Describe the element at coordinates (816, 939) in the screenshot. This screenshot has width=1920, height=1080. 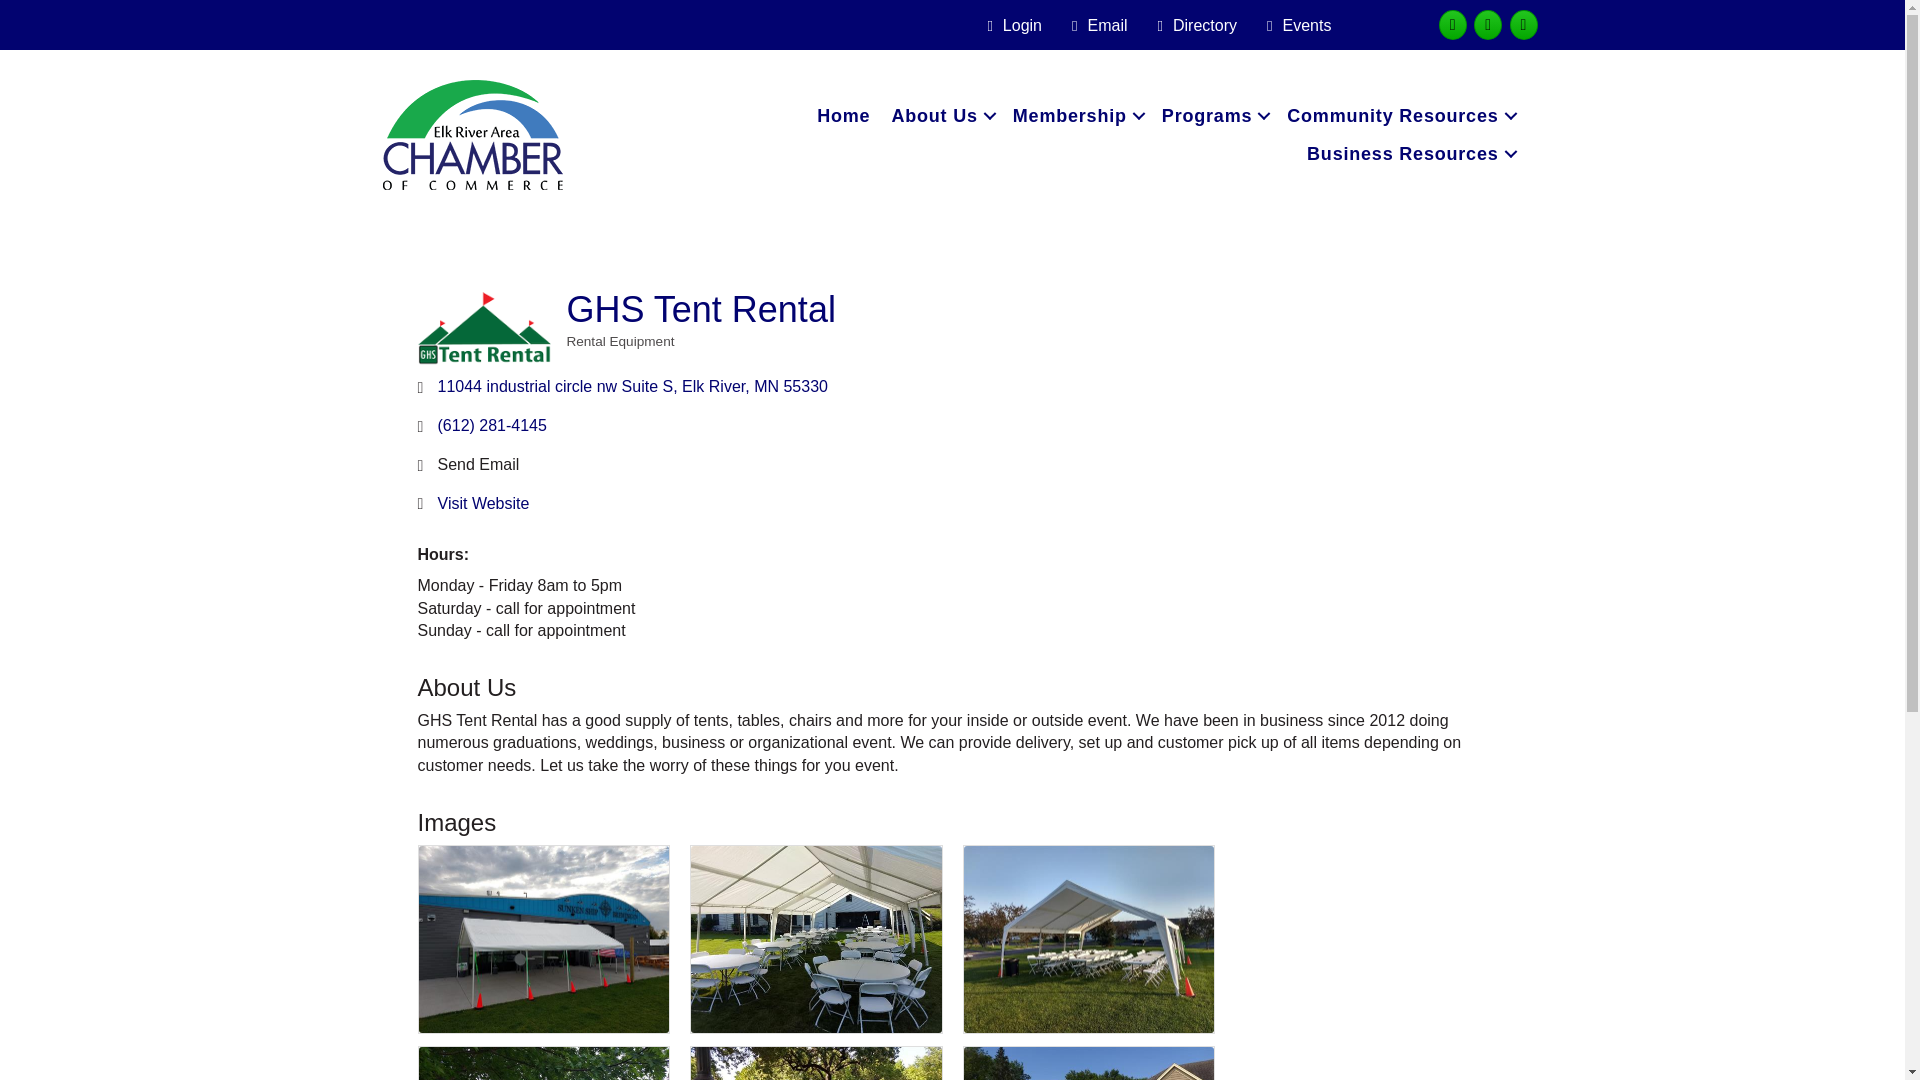
I see `20X40 TENT WITH ROUND TABLES AND CHAIRS FOR OUTDOOR WEDDING` at that location.